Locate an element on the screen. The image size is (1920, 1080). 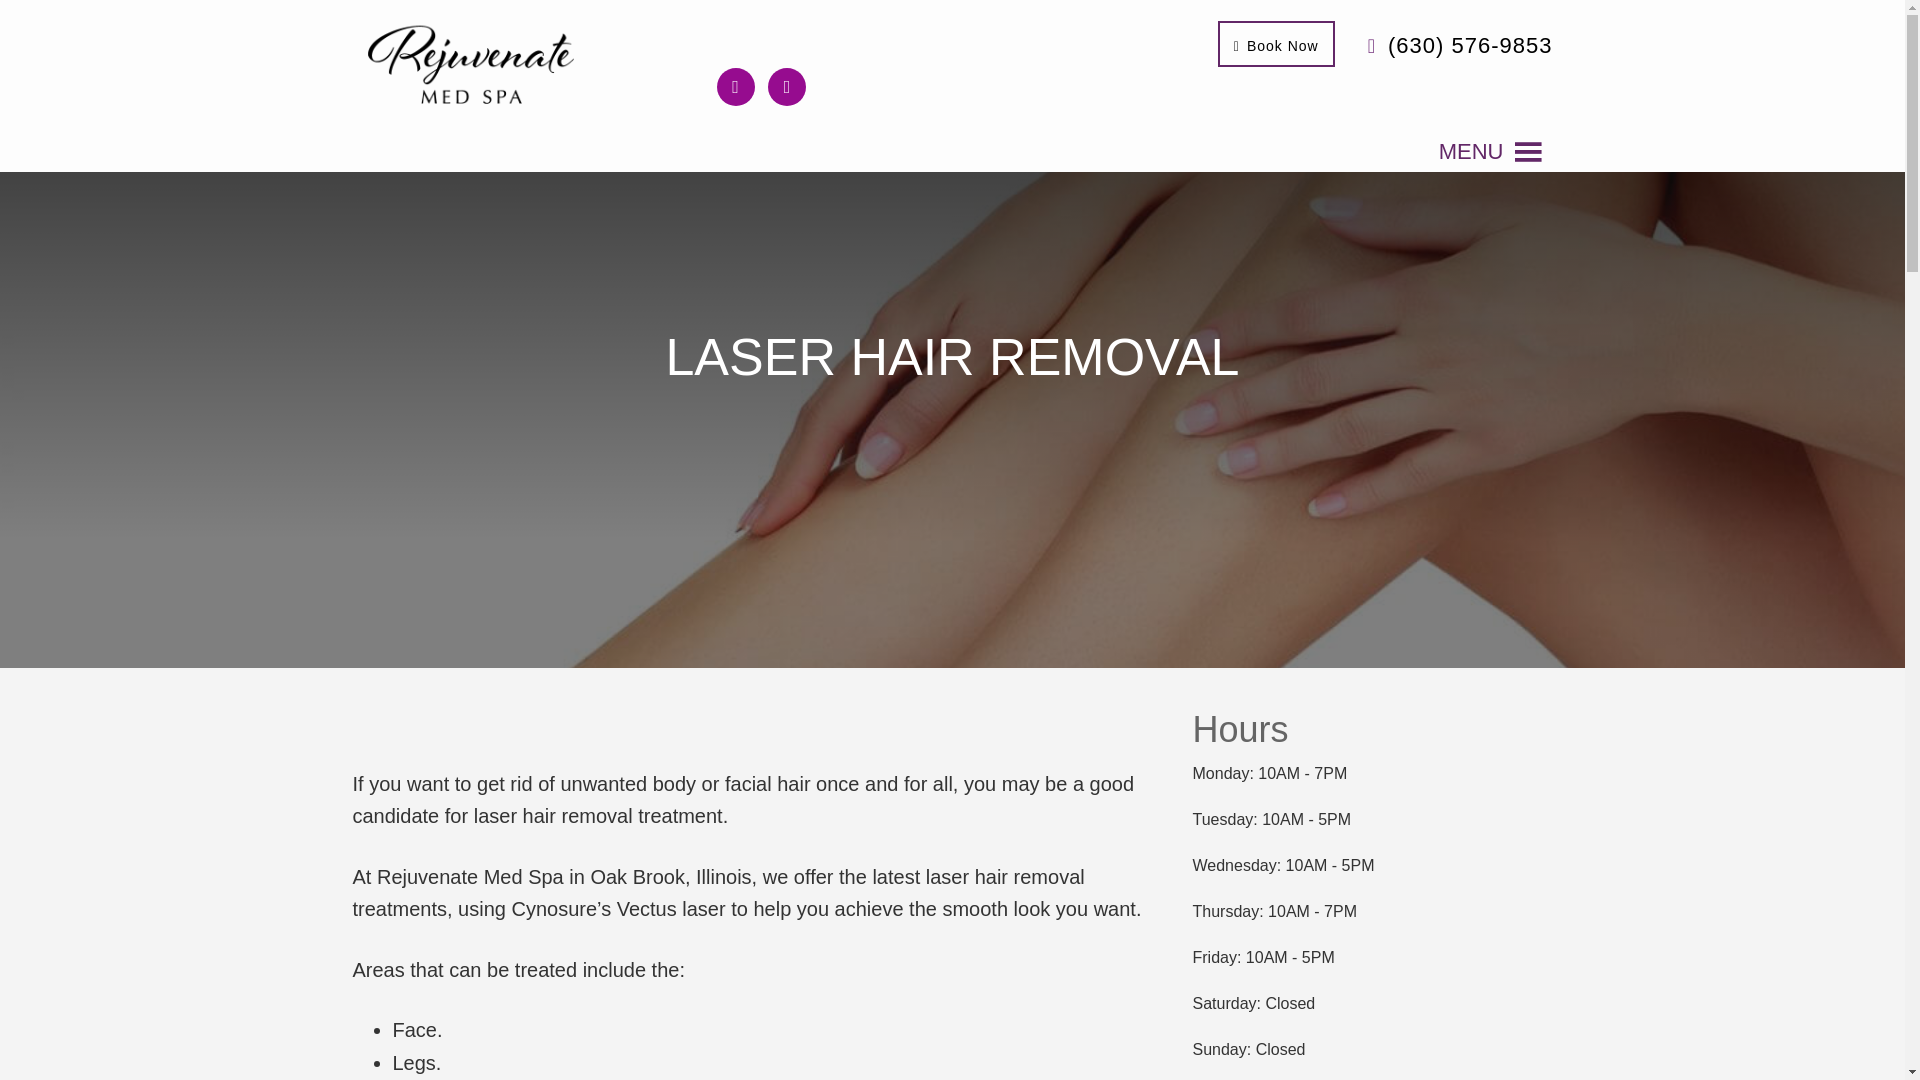
Facebook is located at coordinates (735, 85).